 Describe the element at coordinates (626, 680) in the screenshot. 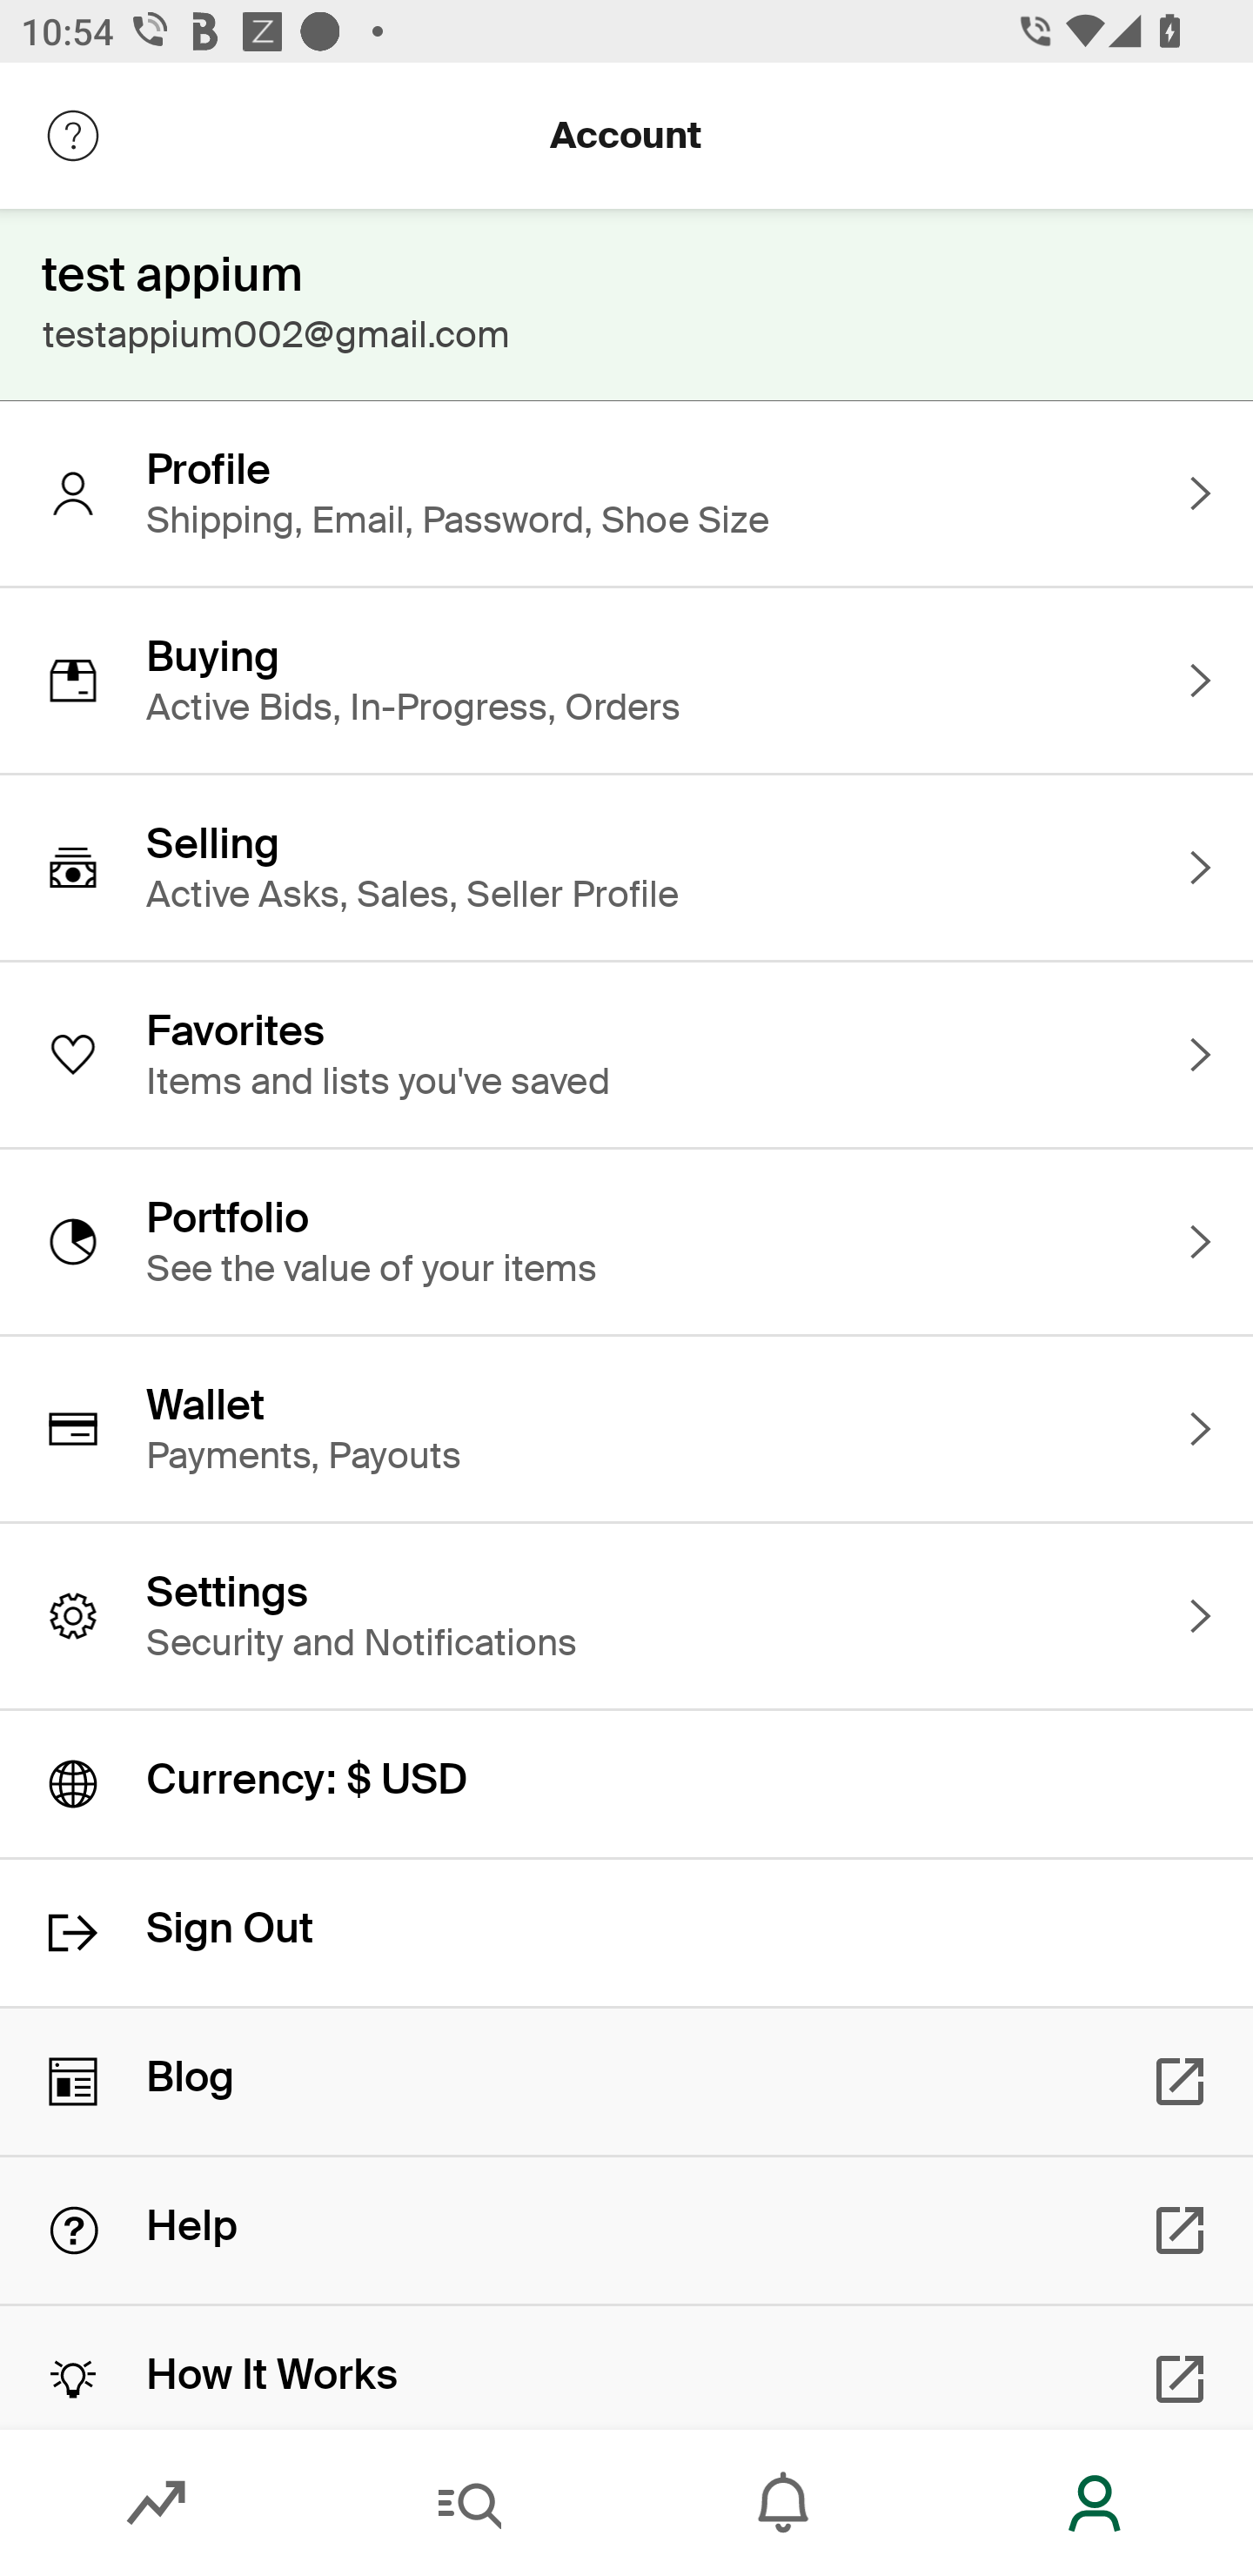

I see `Buying Active Bids, In-Progress, Orders` at that location.